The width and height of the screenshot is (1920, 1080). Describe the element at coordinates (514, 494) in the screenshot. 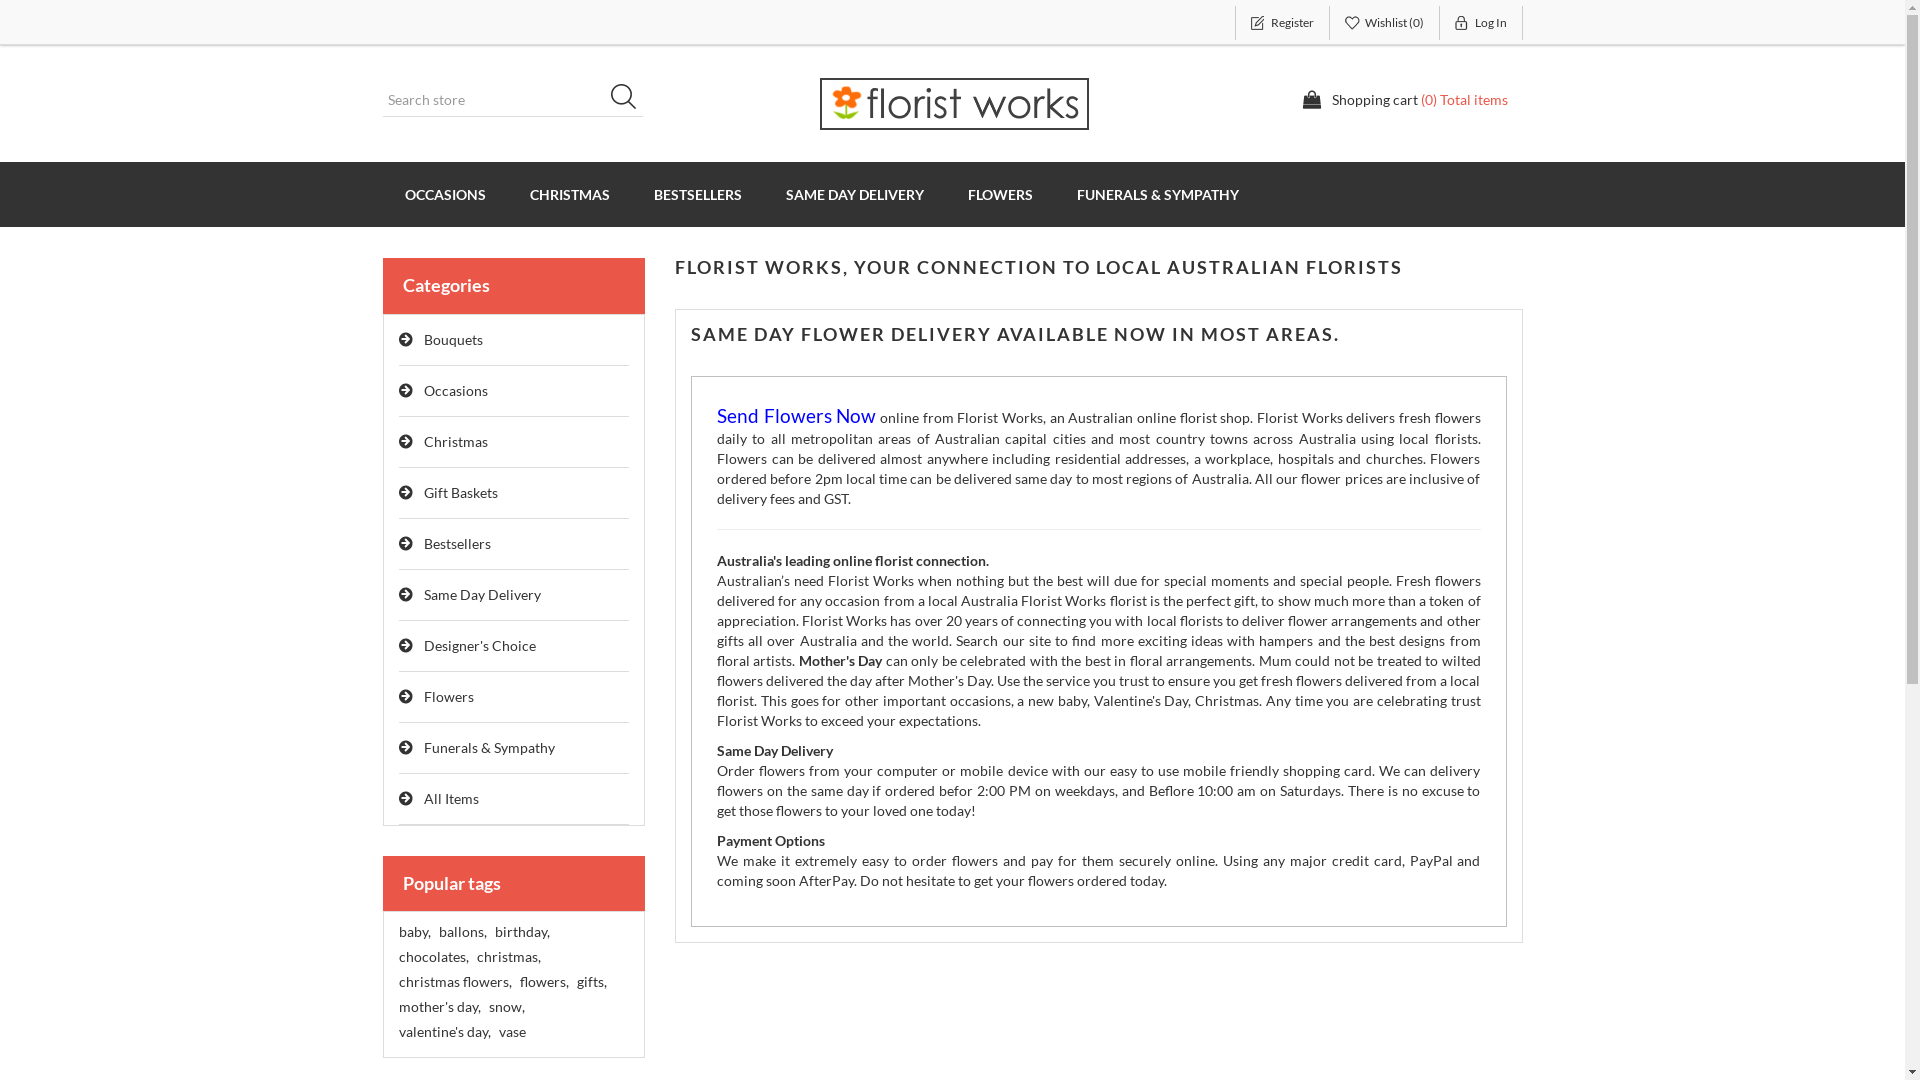

I see `Gift Baskets` at that location.